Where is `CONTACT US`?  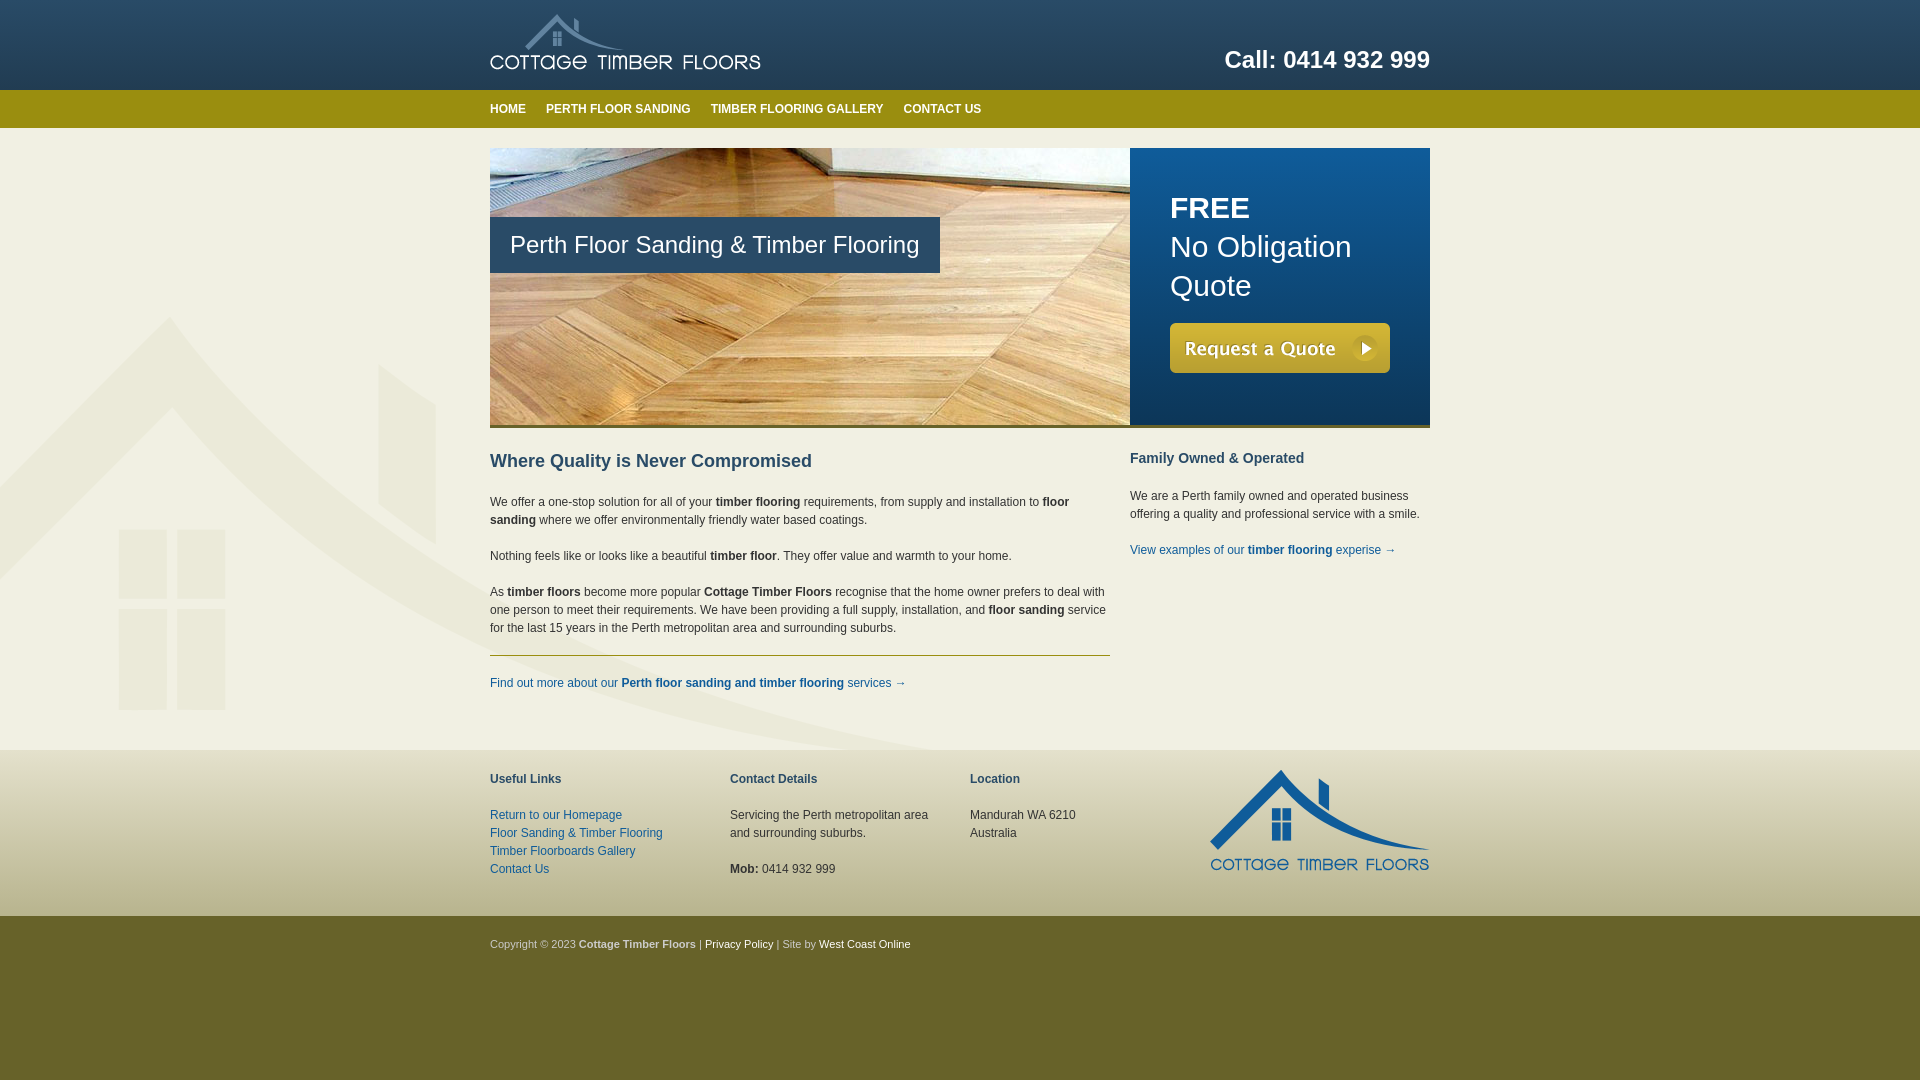 CONTACT US is located at coordinates (943, 109).